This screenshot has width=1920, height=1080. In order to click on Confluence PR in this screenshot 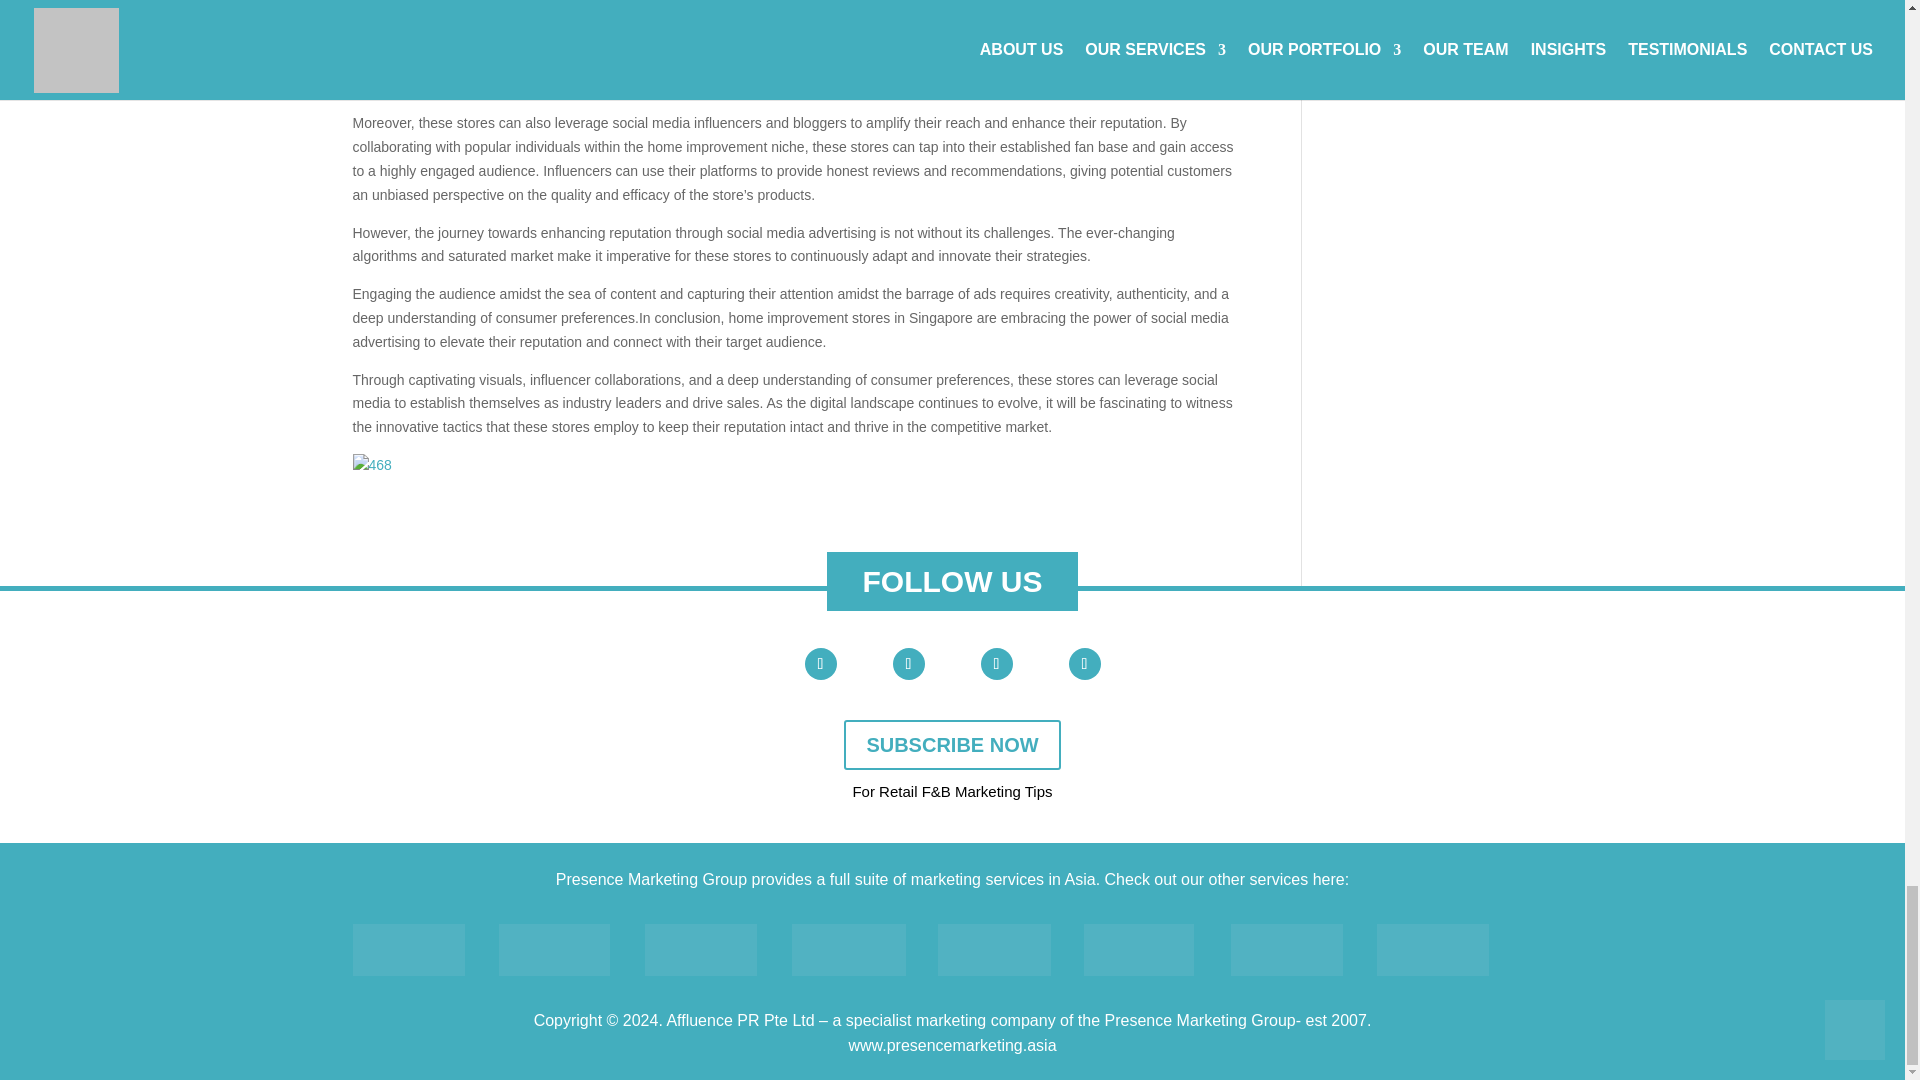, I will do `click(700, 950)`.